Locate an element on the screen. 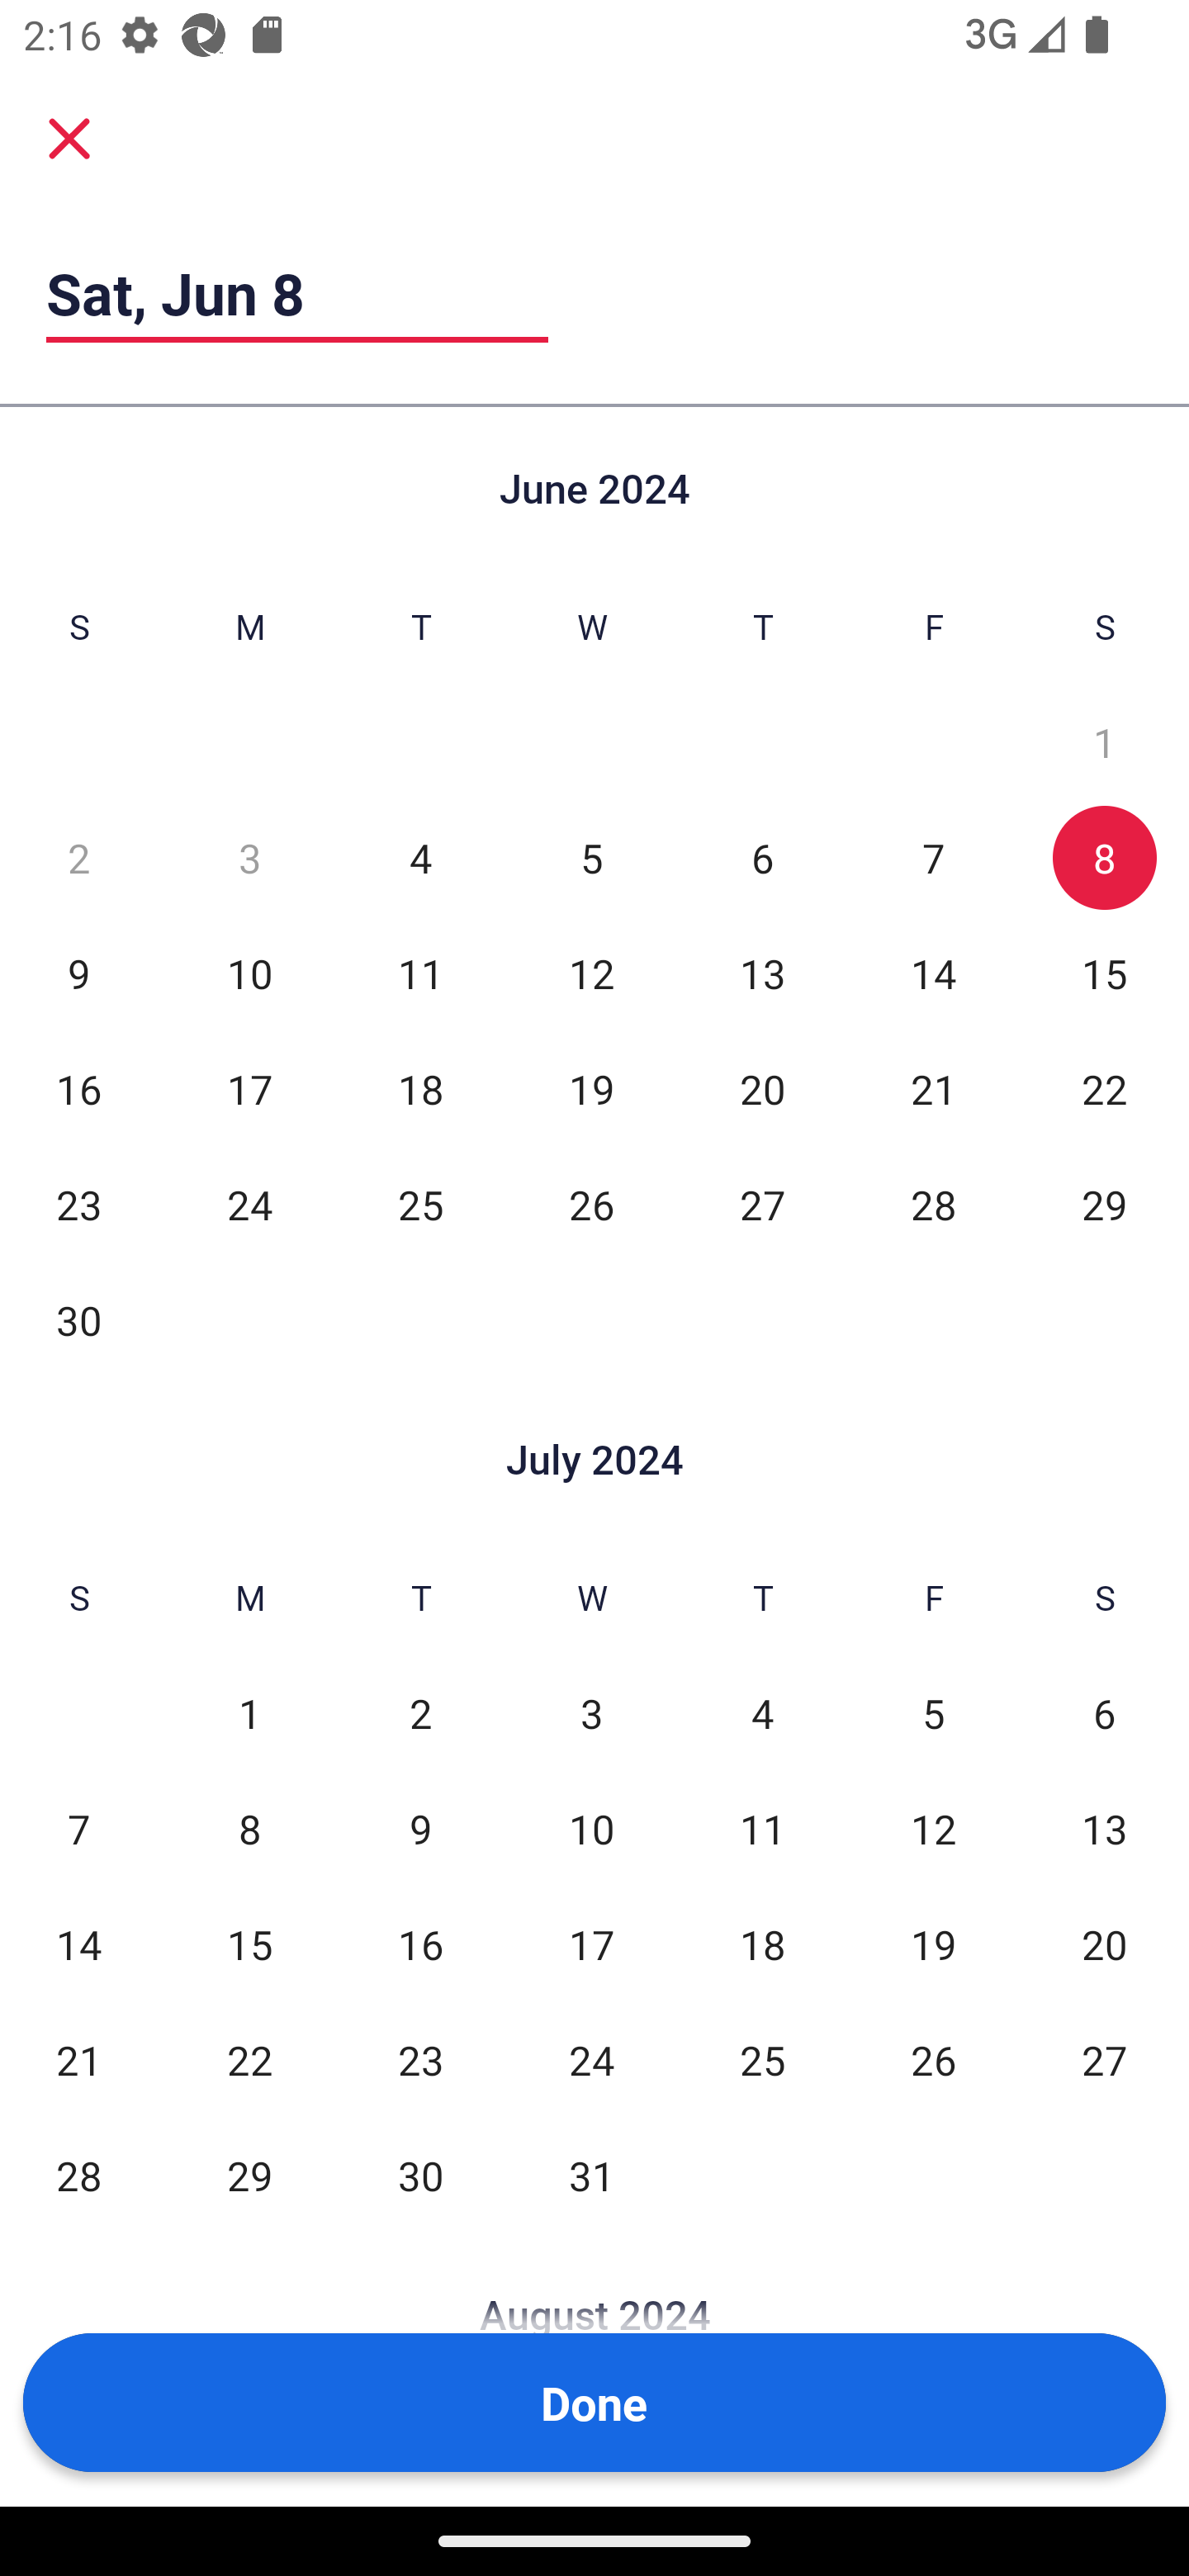 This screenshot has width=1189, height=2576. 9 Sun, Jun 9, Not Selected is located at coordinates (78, 973).